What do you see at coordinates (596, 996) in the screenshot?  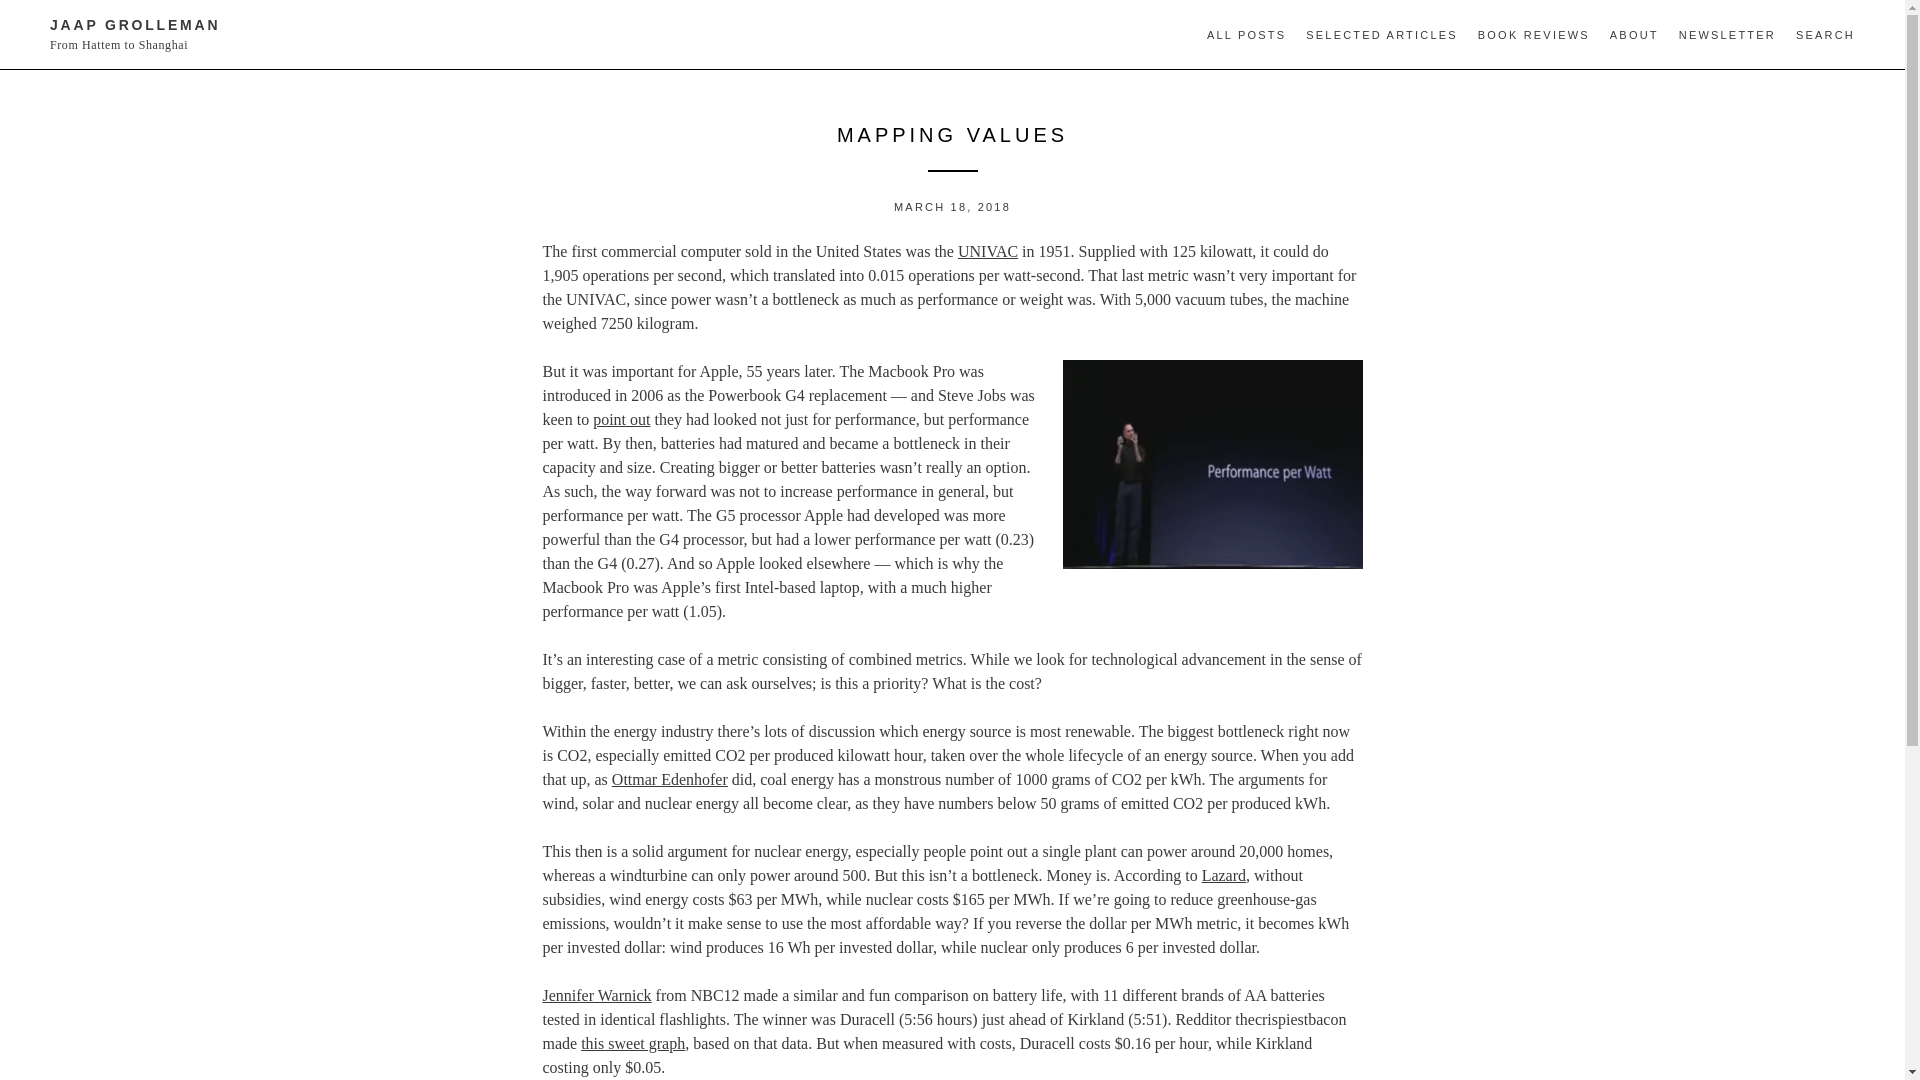 I see `Jennifer Warnick` at bounding box center [596, 996].